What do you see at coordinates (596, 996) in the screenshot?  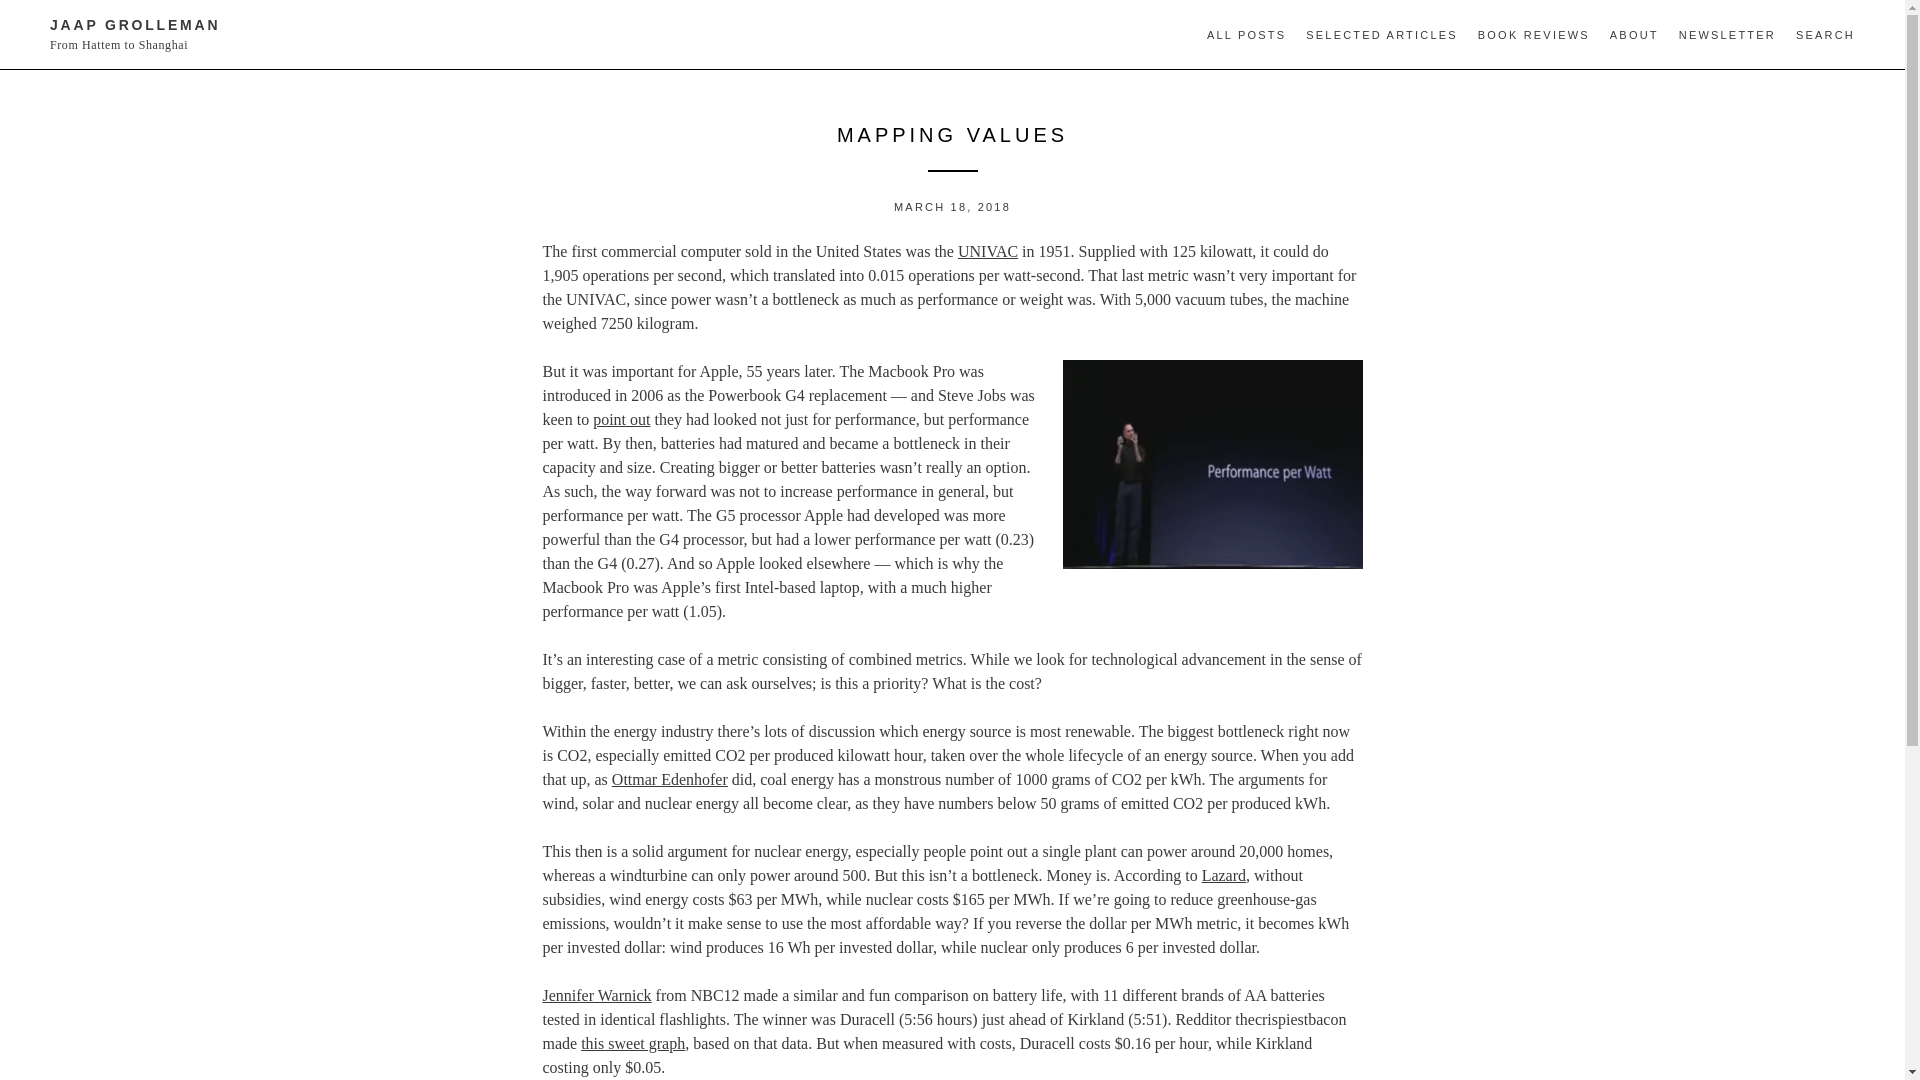 I see `Jennifer Warnick` at bounding box center [596, 996].